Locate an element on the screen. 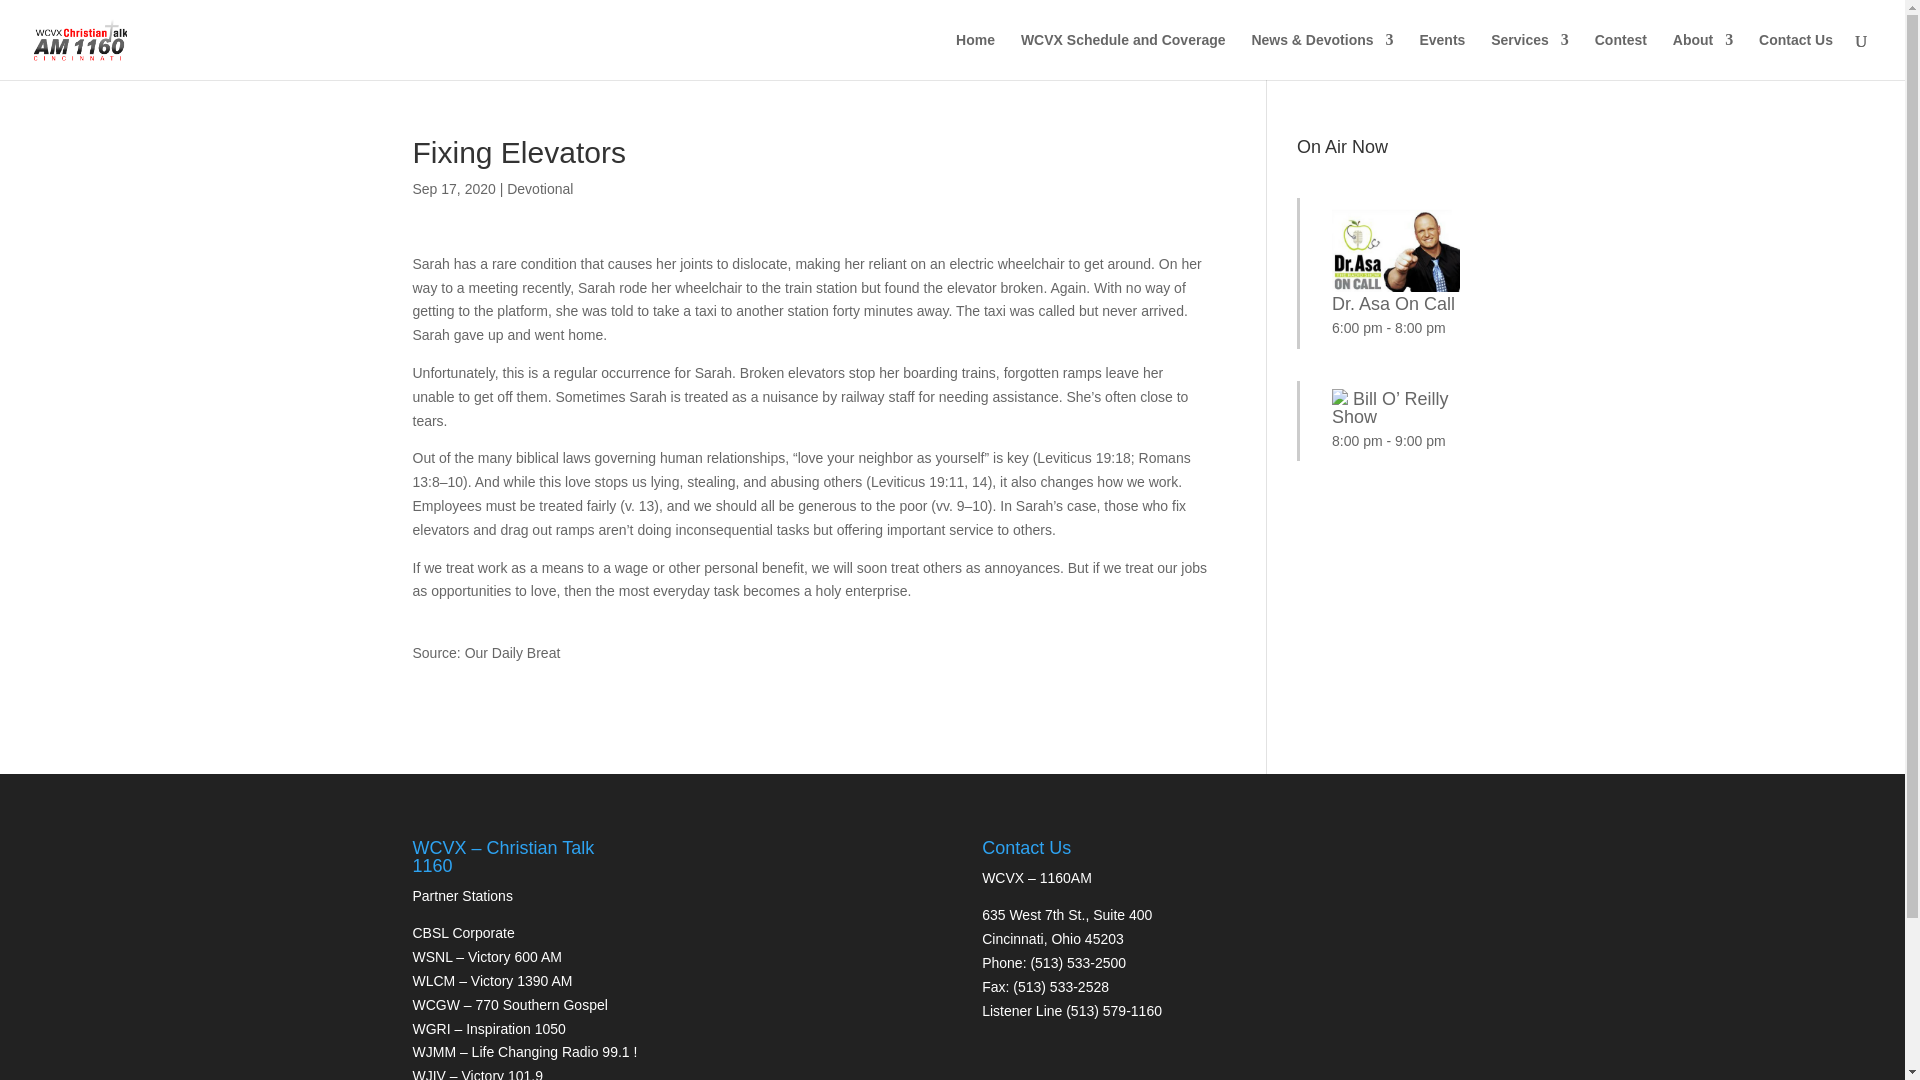 This screenshot has height=1080, width=1920. Contest is located at coordinates (1621, 56).